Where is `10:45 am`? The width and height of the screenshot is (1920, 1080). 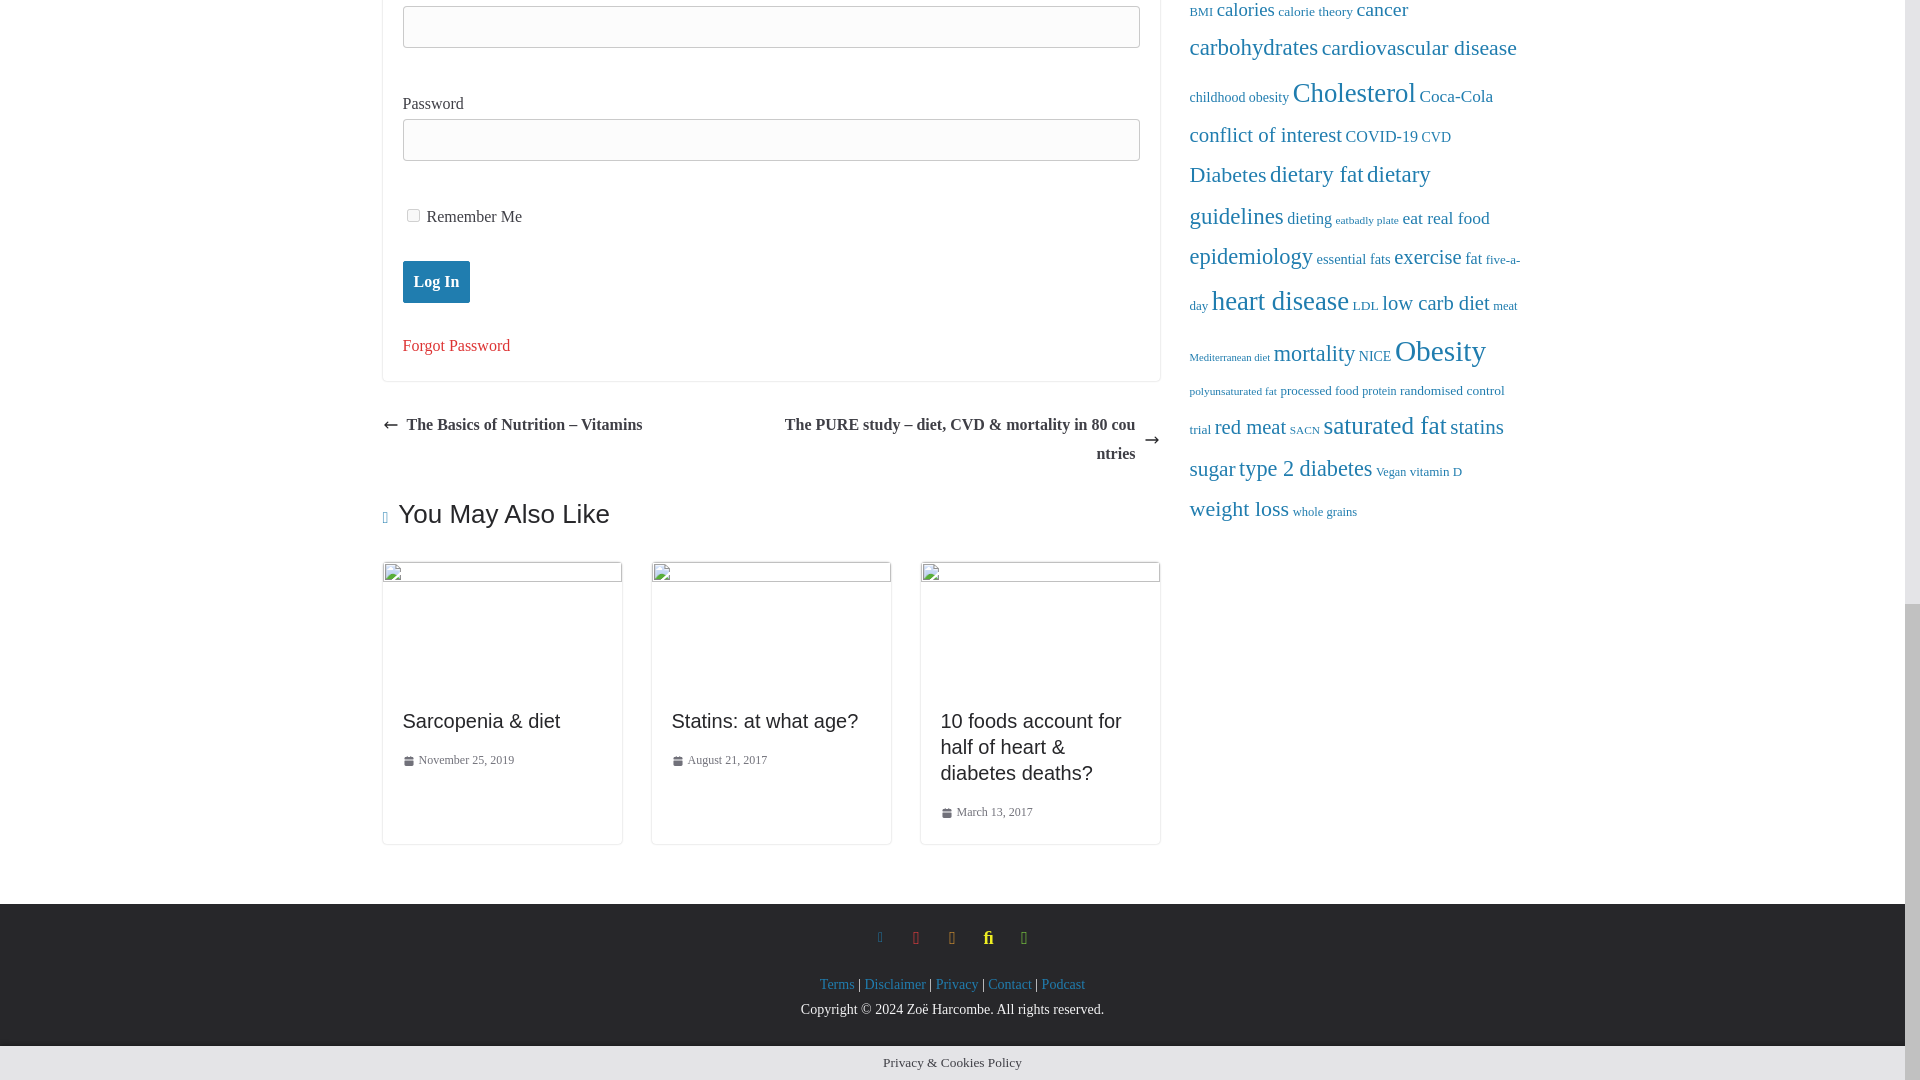 10:45 am is located at coordinates (720, 760).